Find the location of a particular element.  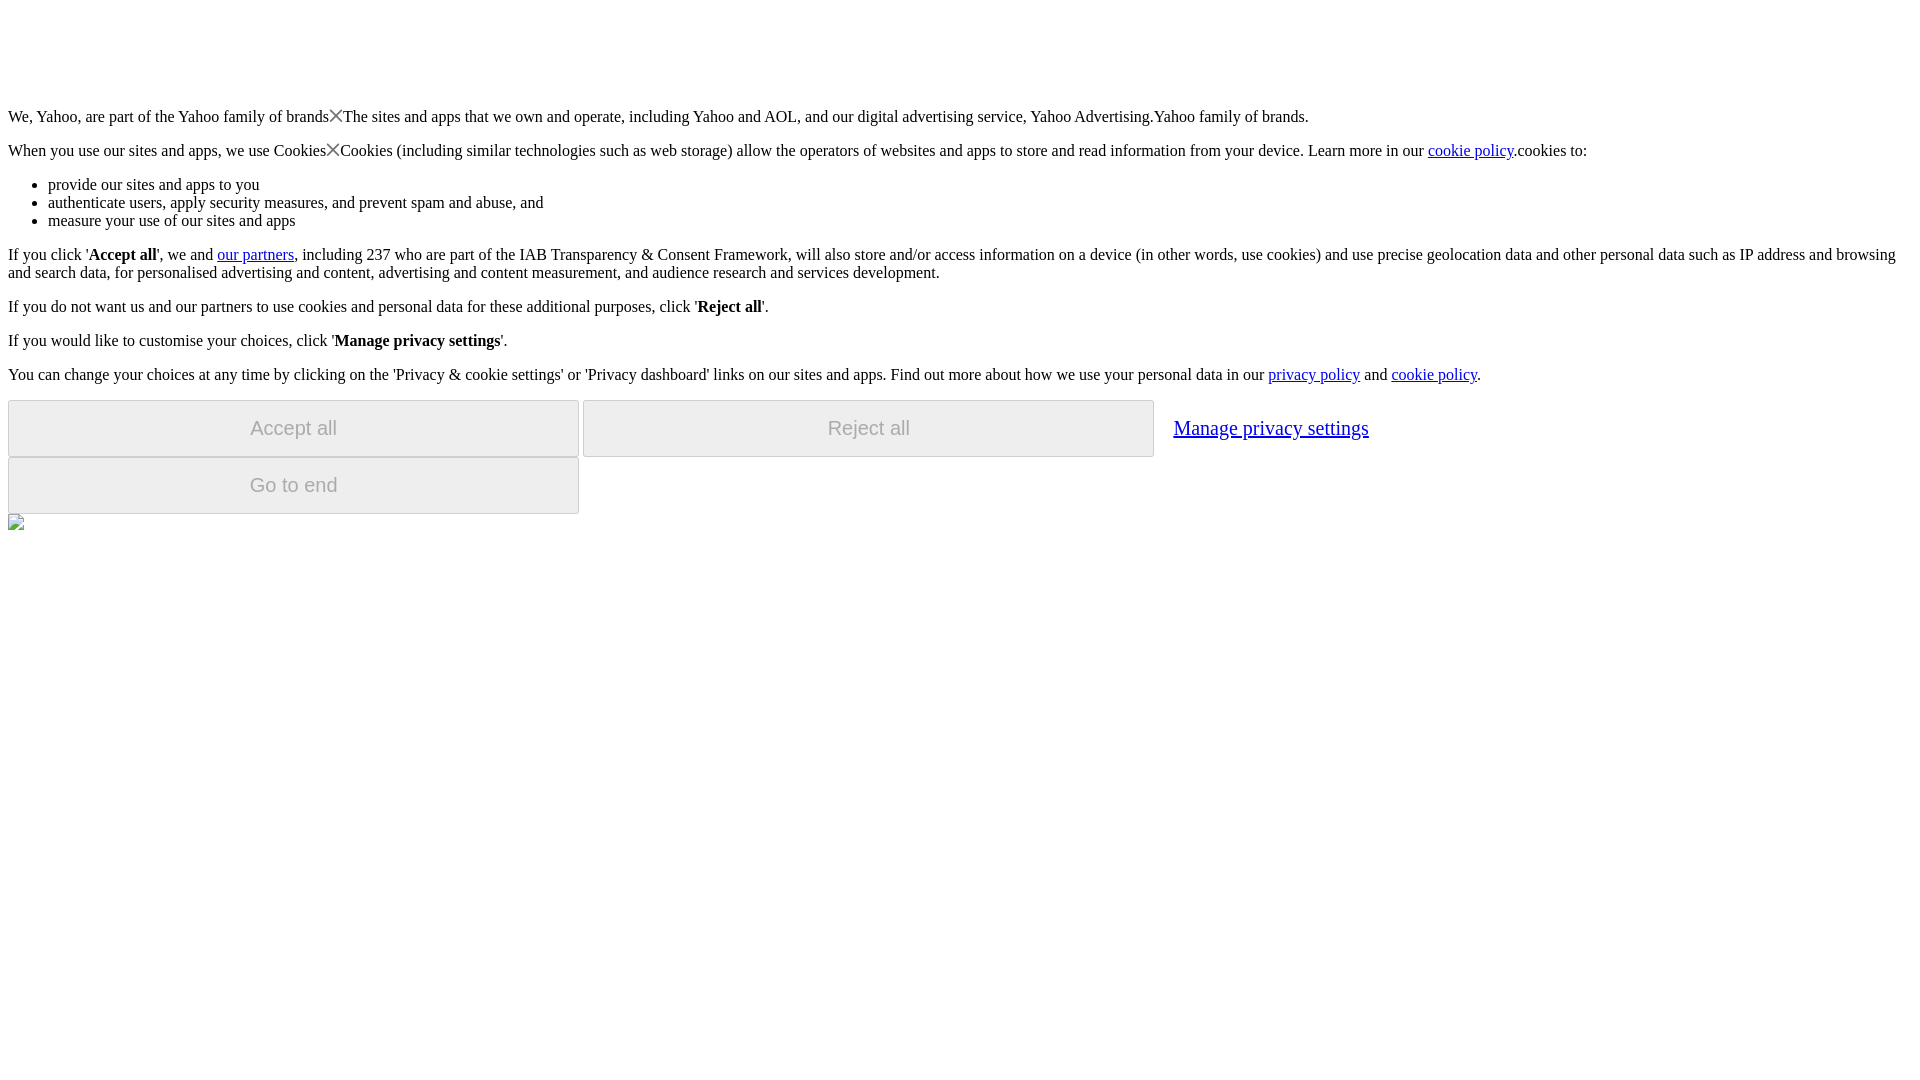

Reject all is located at coordinates (868, 428).